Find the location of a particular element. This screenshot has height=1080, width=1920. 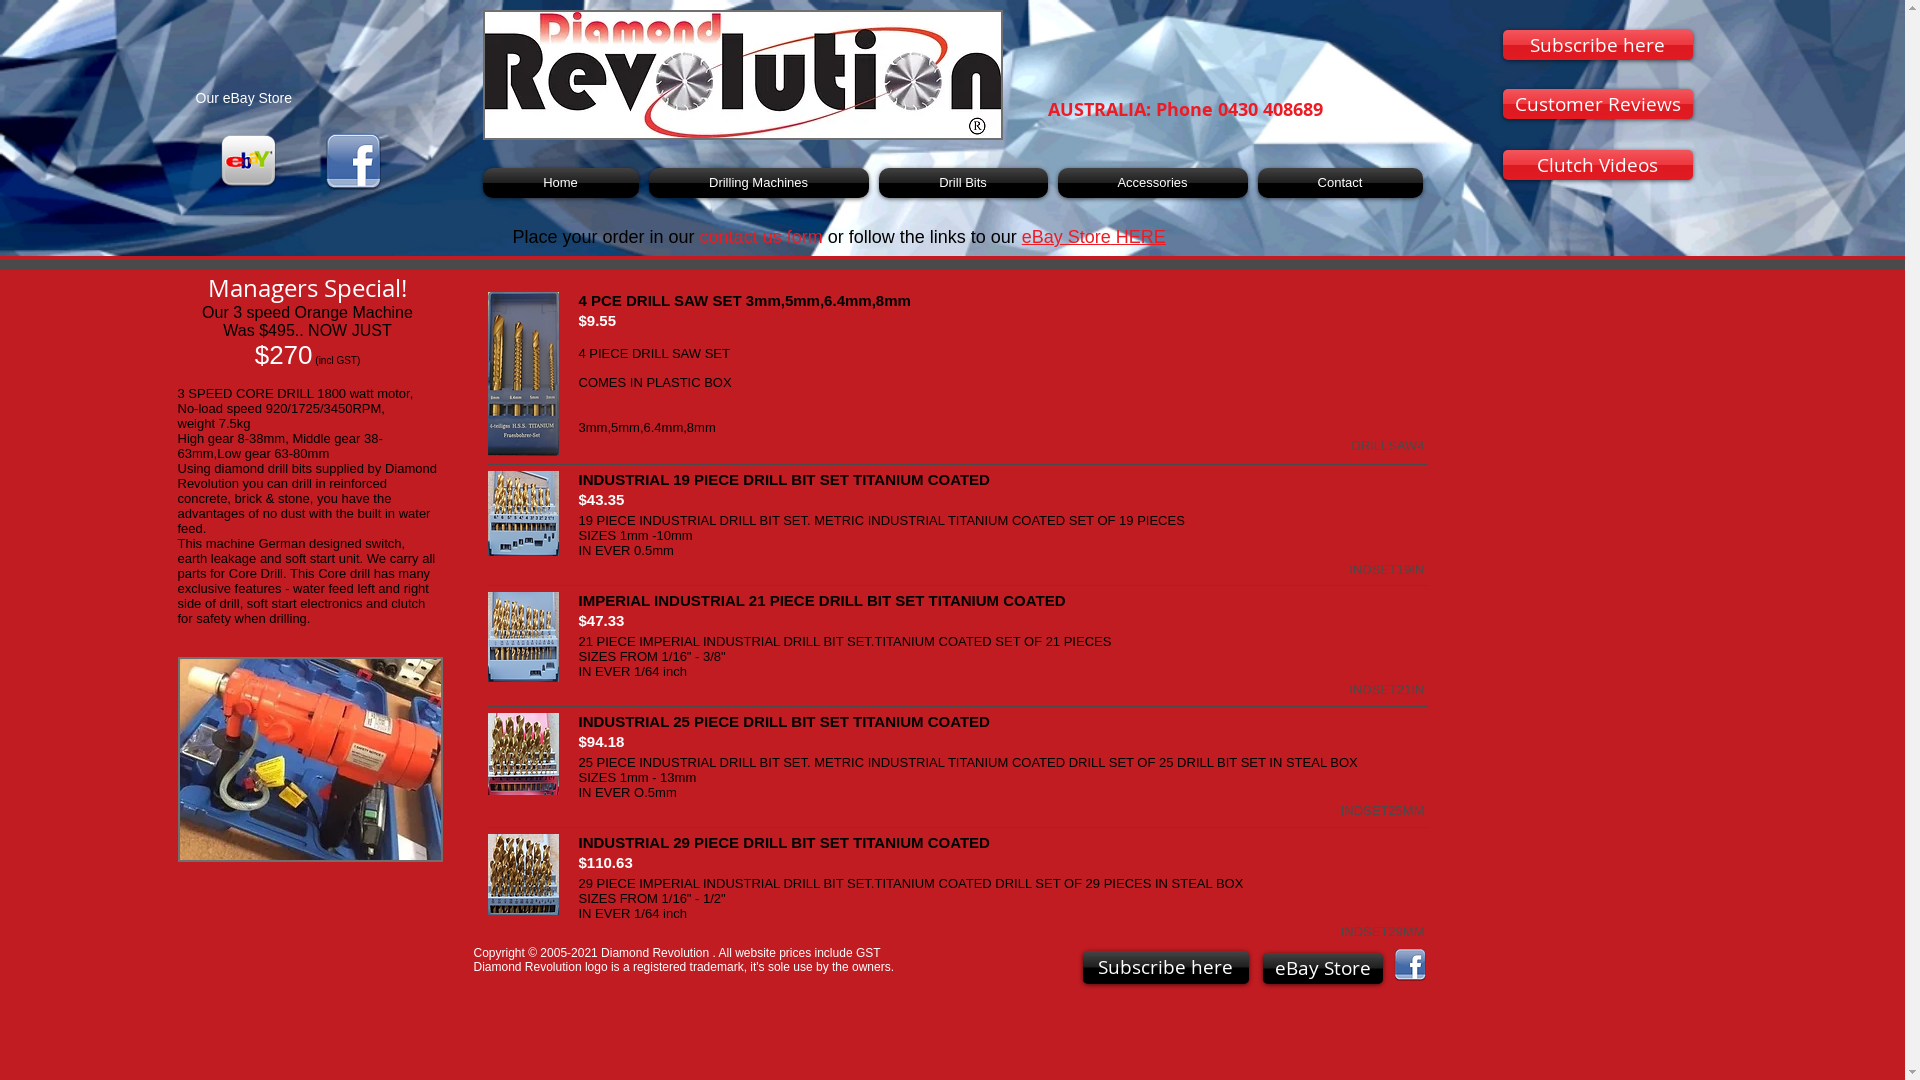

Customer Reviews is located at coordinates (1597, 104).